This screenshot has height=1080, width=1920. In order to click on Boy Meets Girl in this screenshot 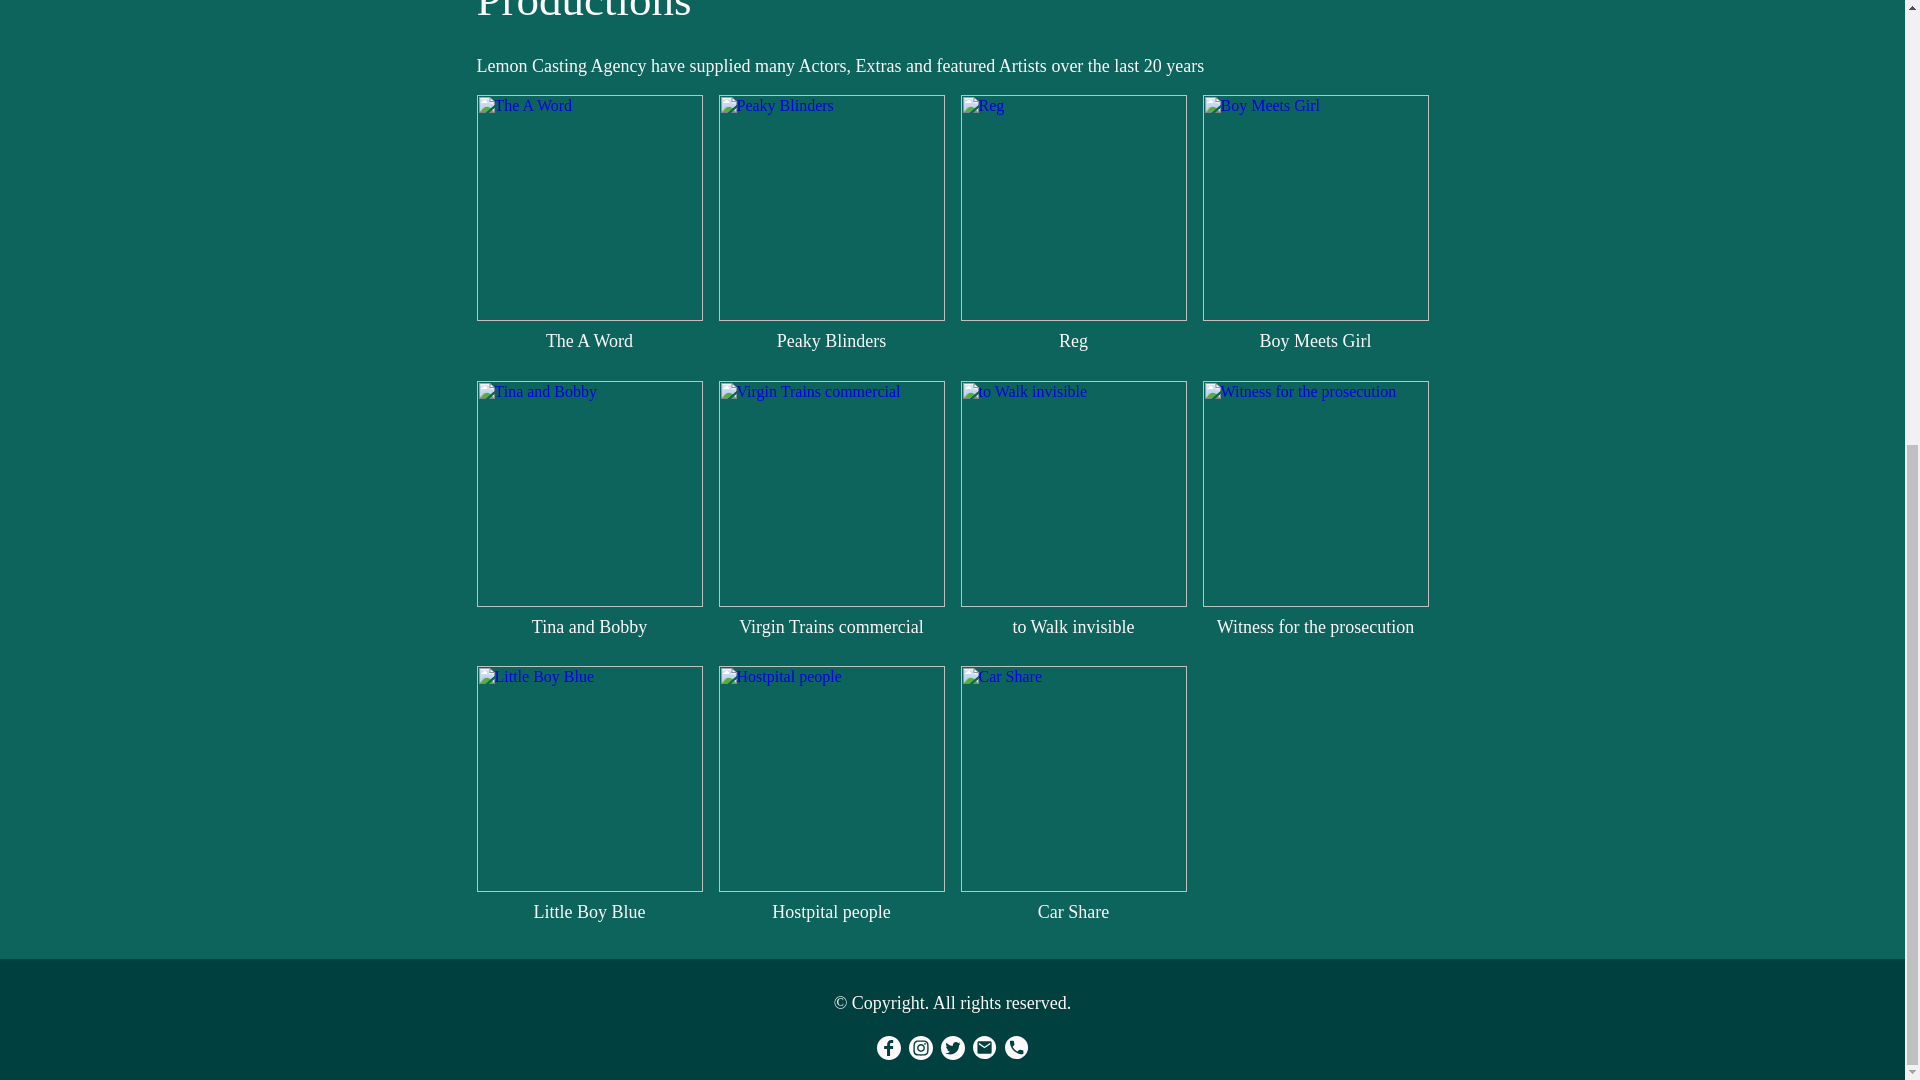, I will do `click(1314, 208)`.